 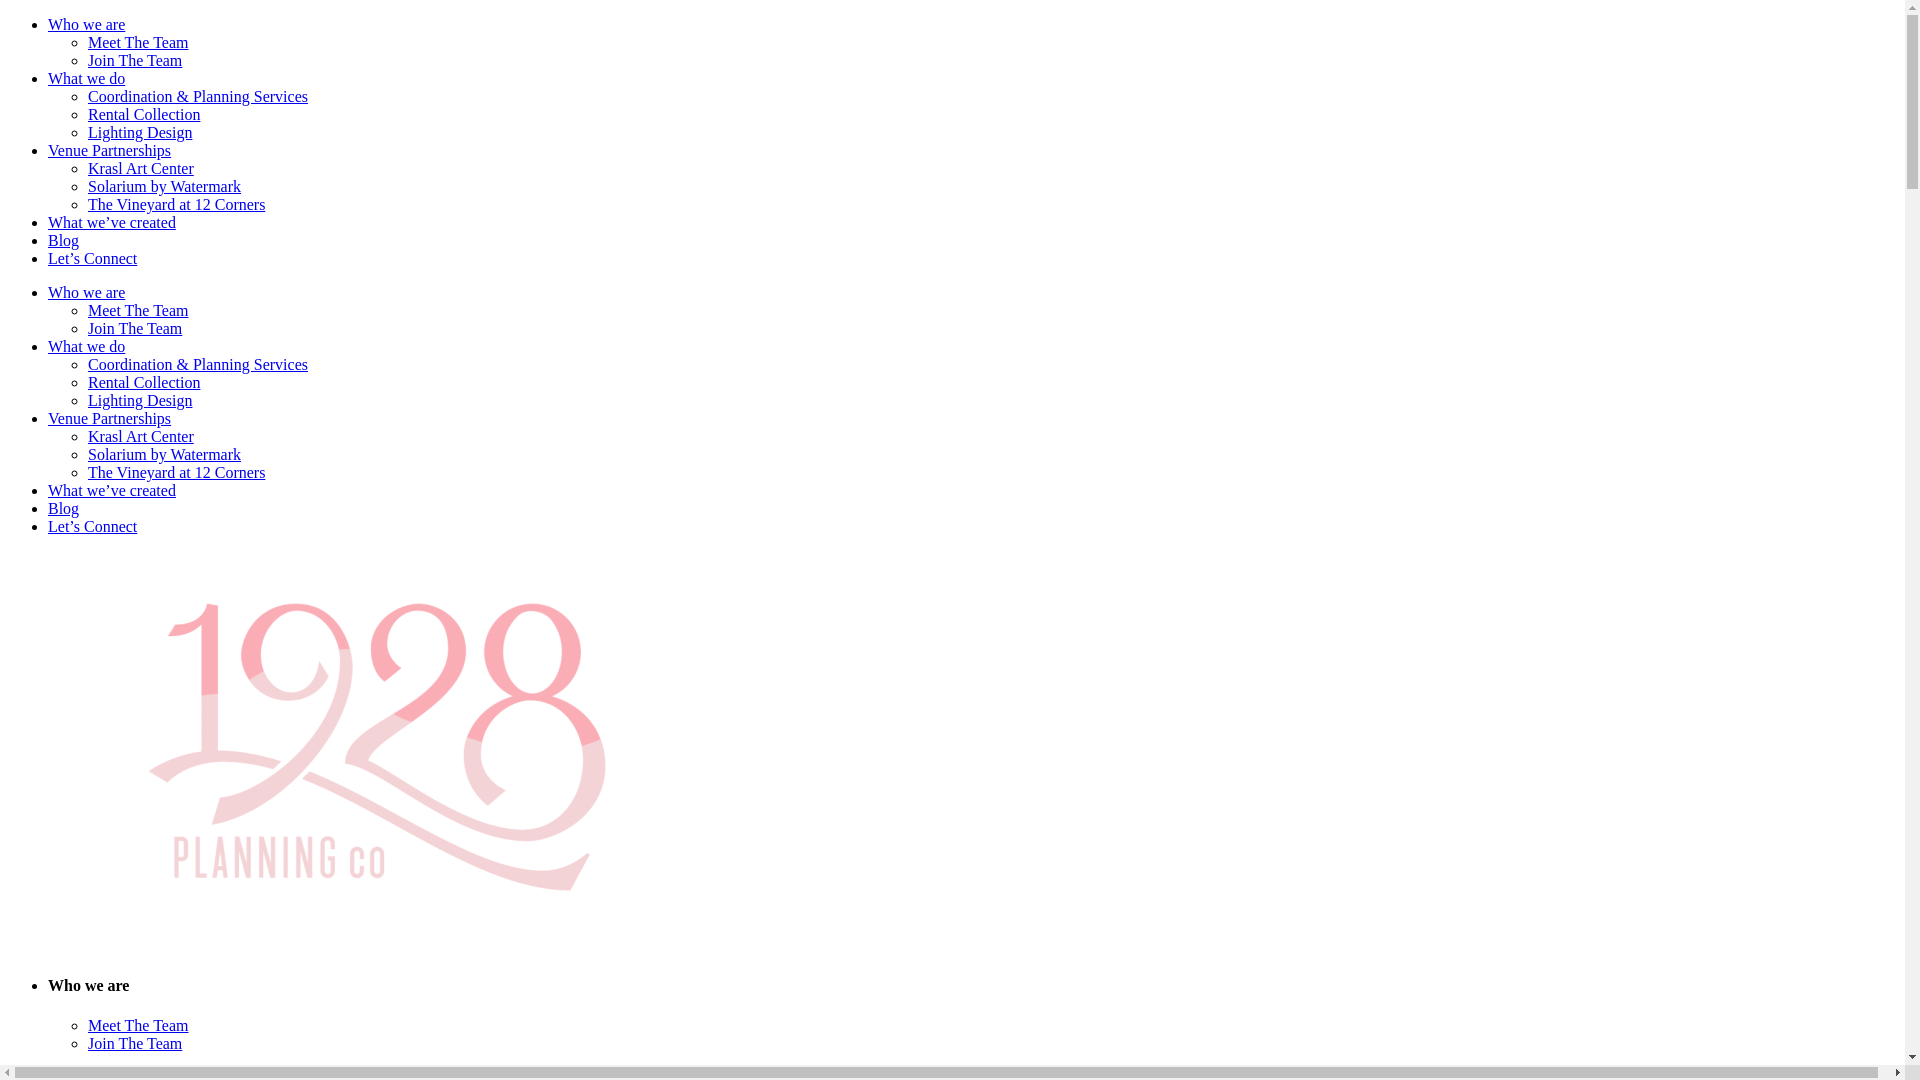 What do you see at coordinates (198, 364) in the screenshot?
I see `Coordination & Planning Services` at bounding box center [198, 364].